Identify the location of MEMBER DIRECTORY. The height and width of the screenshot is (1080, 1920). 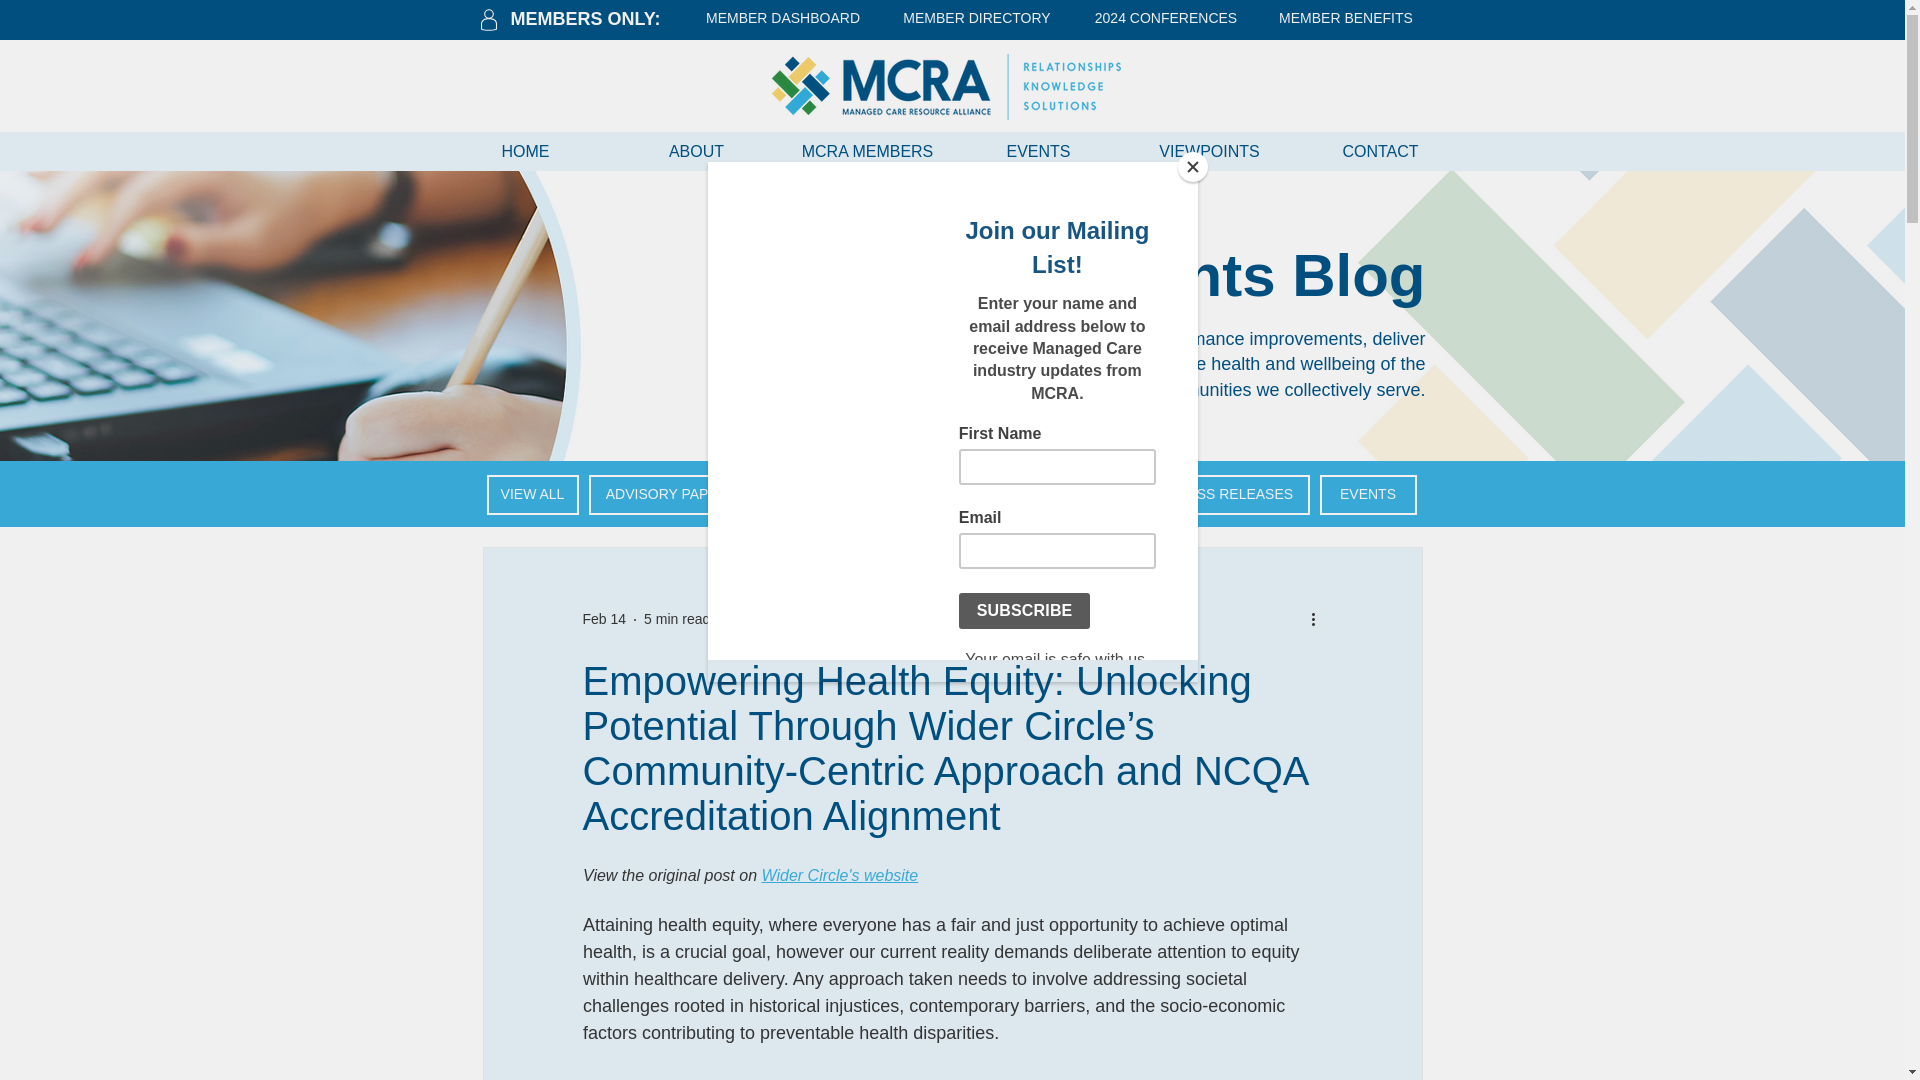
(976, 18).